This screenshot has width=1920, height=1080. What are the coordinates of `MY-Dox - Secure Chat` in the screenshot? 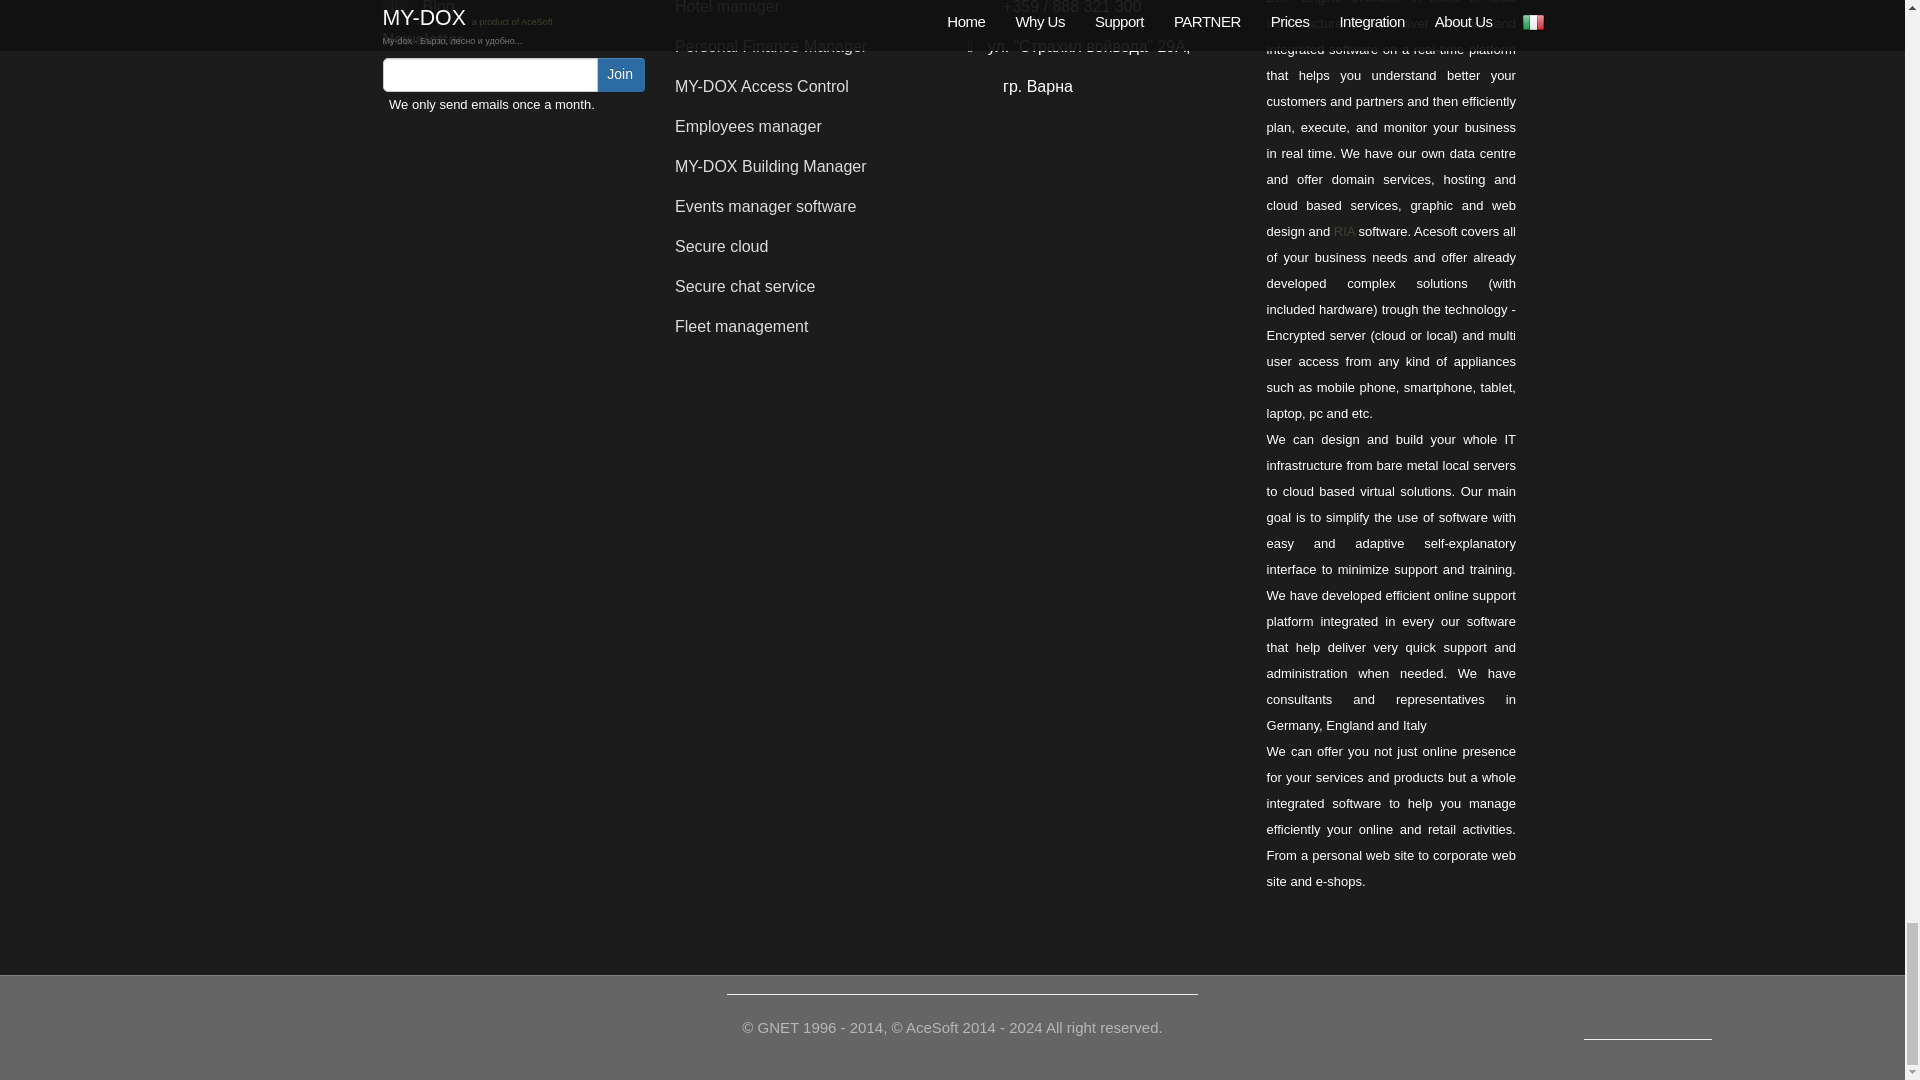 It's located at (746, 286).